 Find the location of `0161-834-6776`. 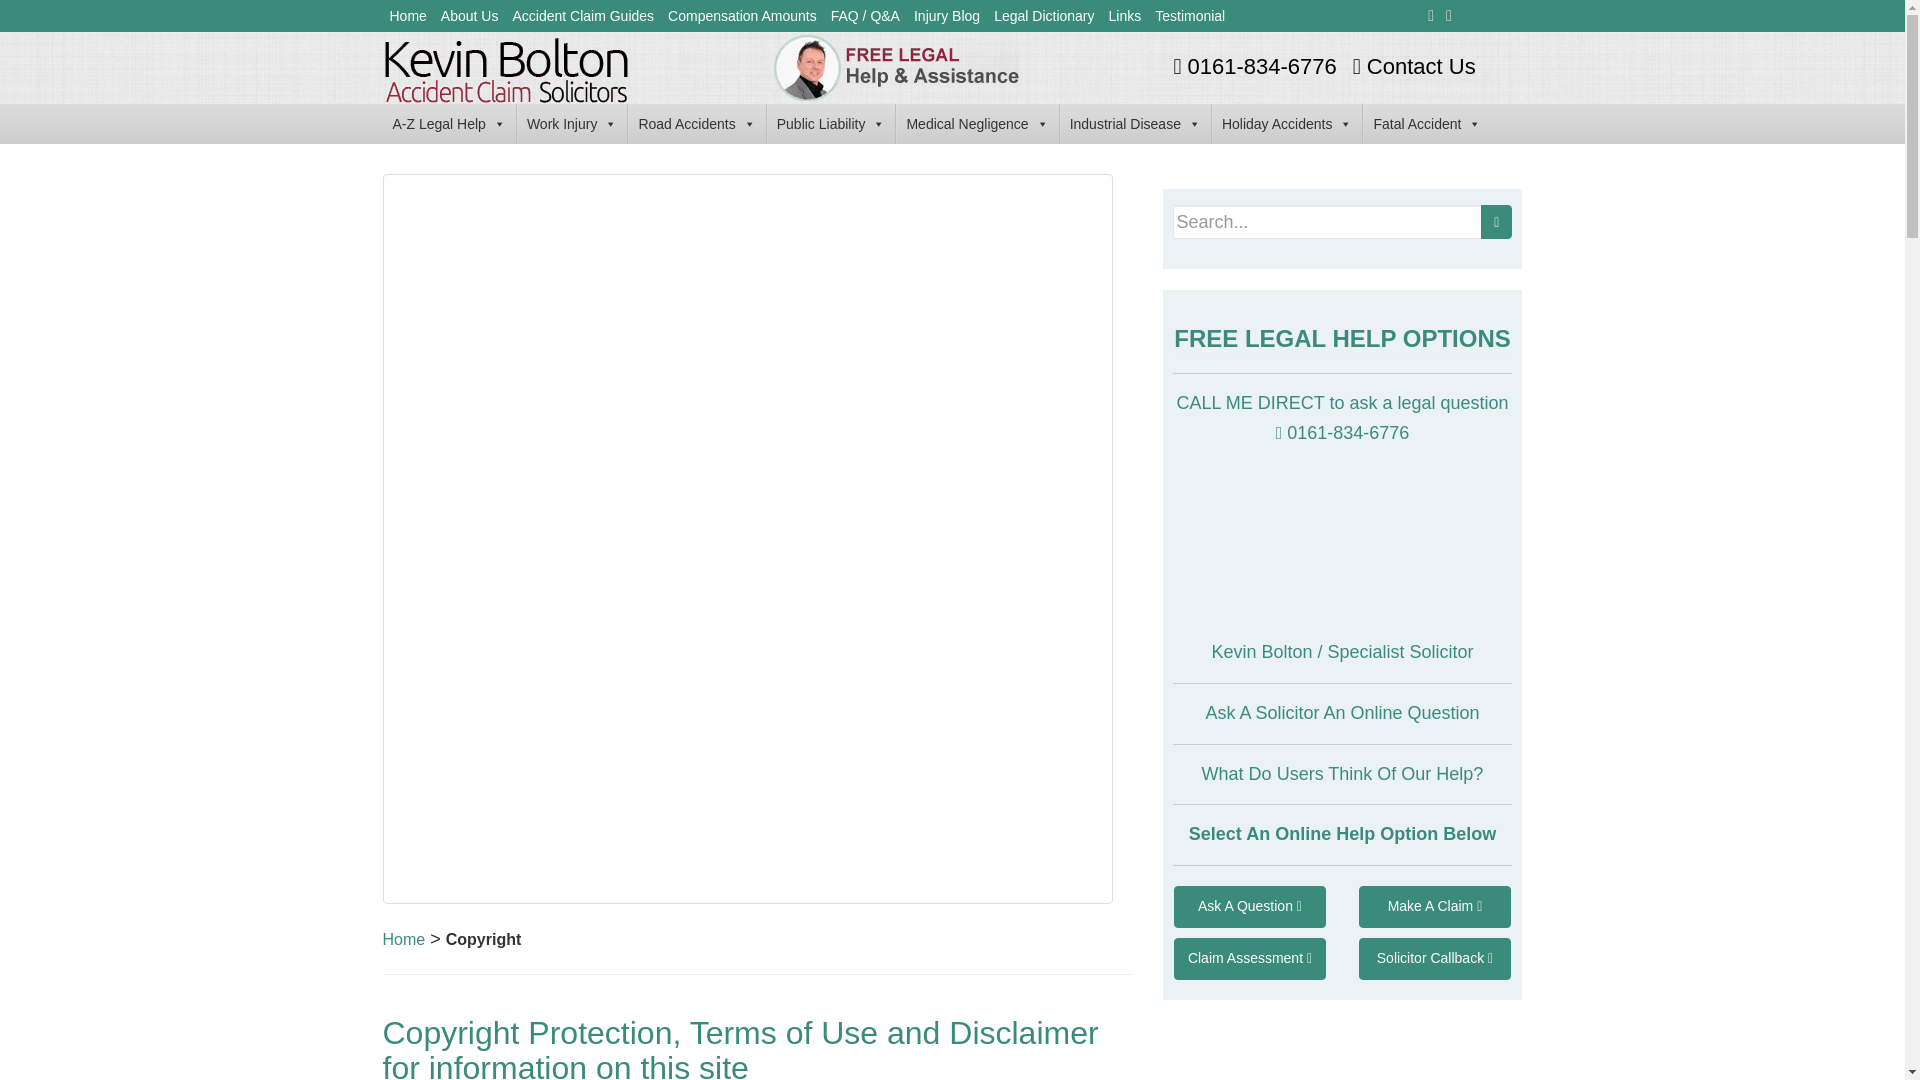

0161-834-6776 is located at coordinates (1252, 66).